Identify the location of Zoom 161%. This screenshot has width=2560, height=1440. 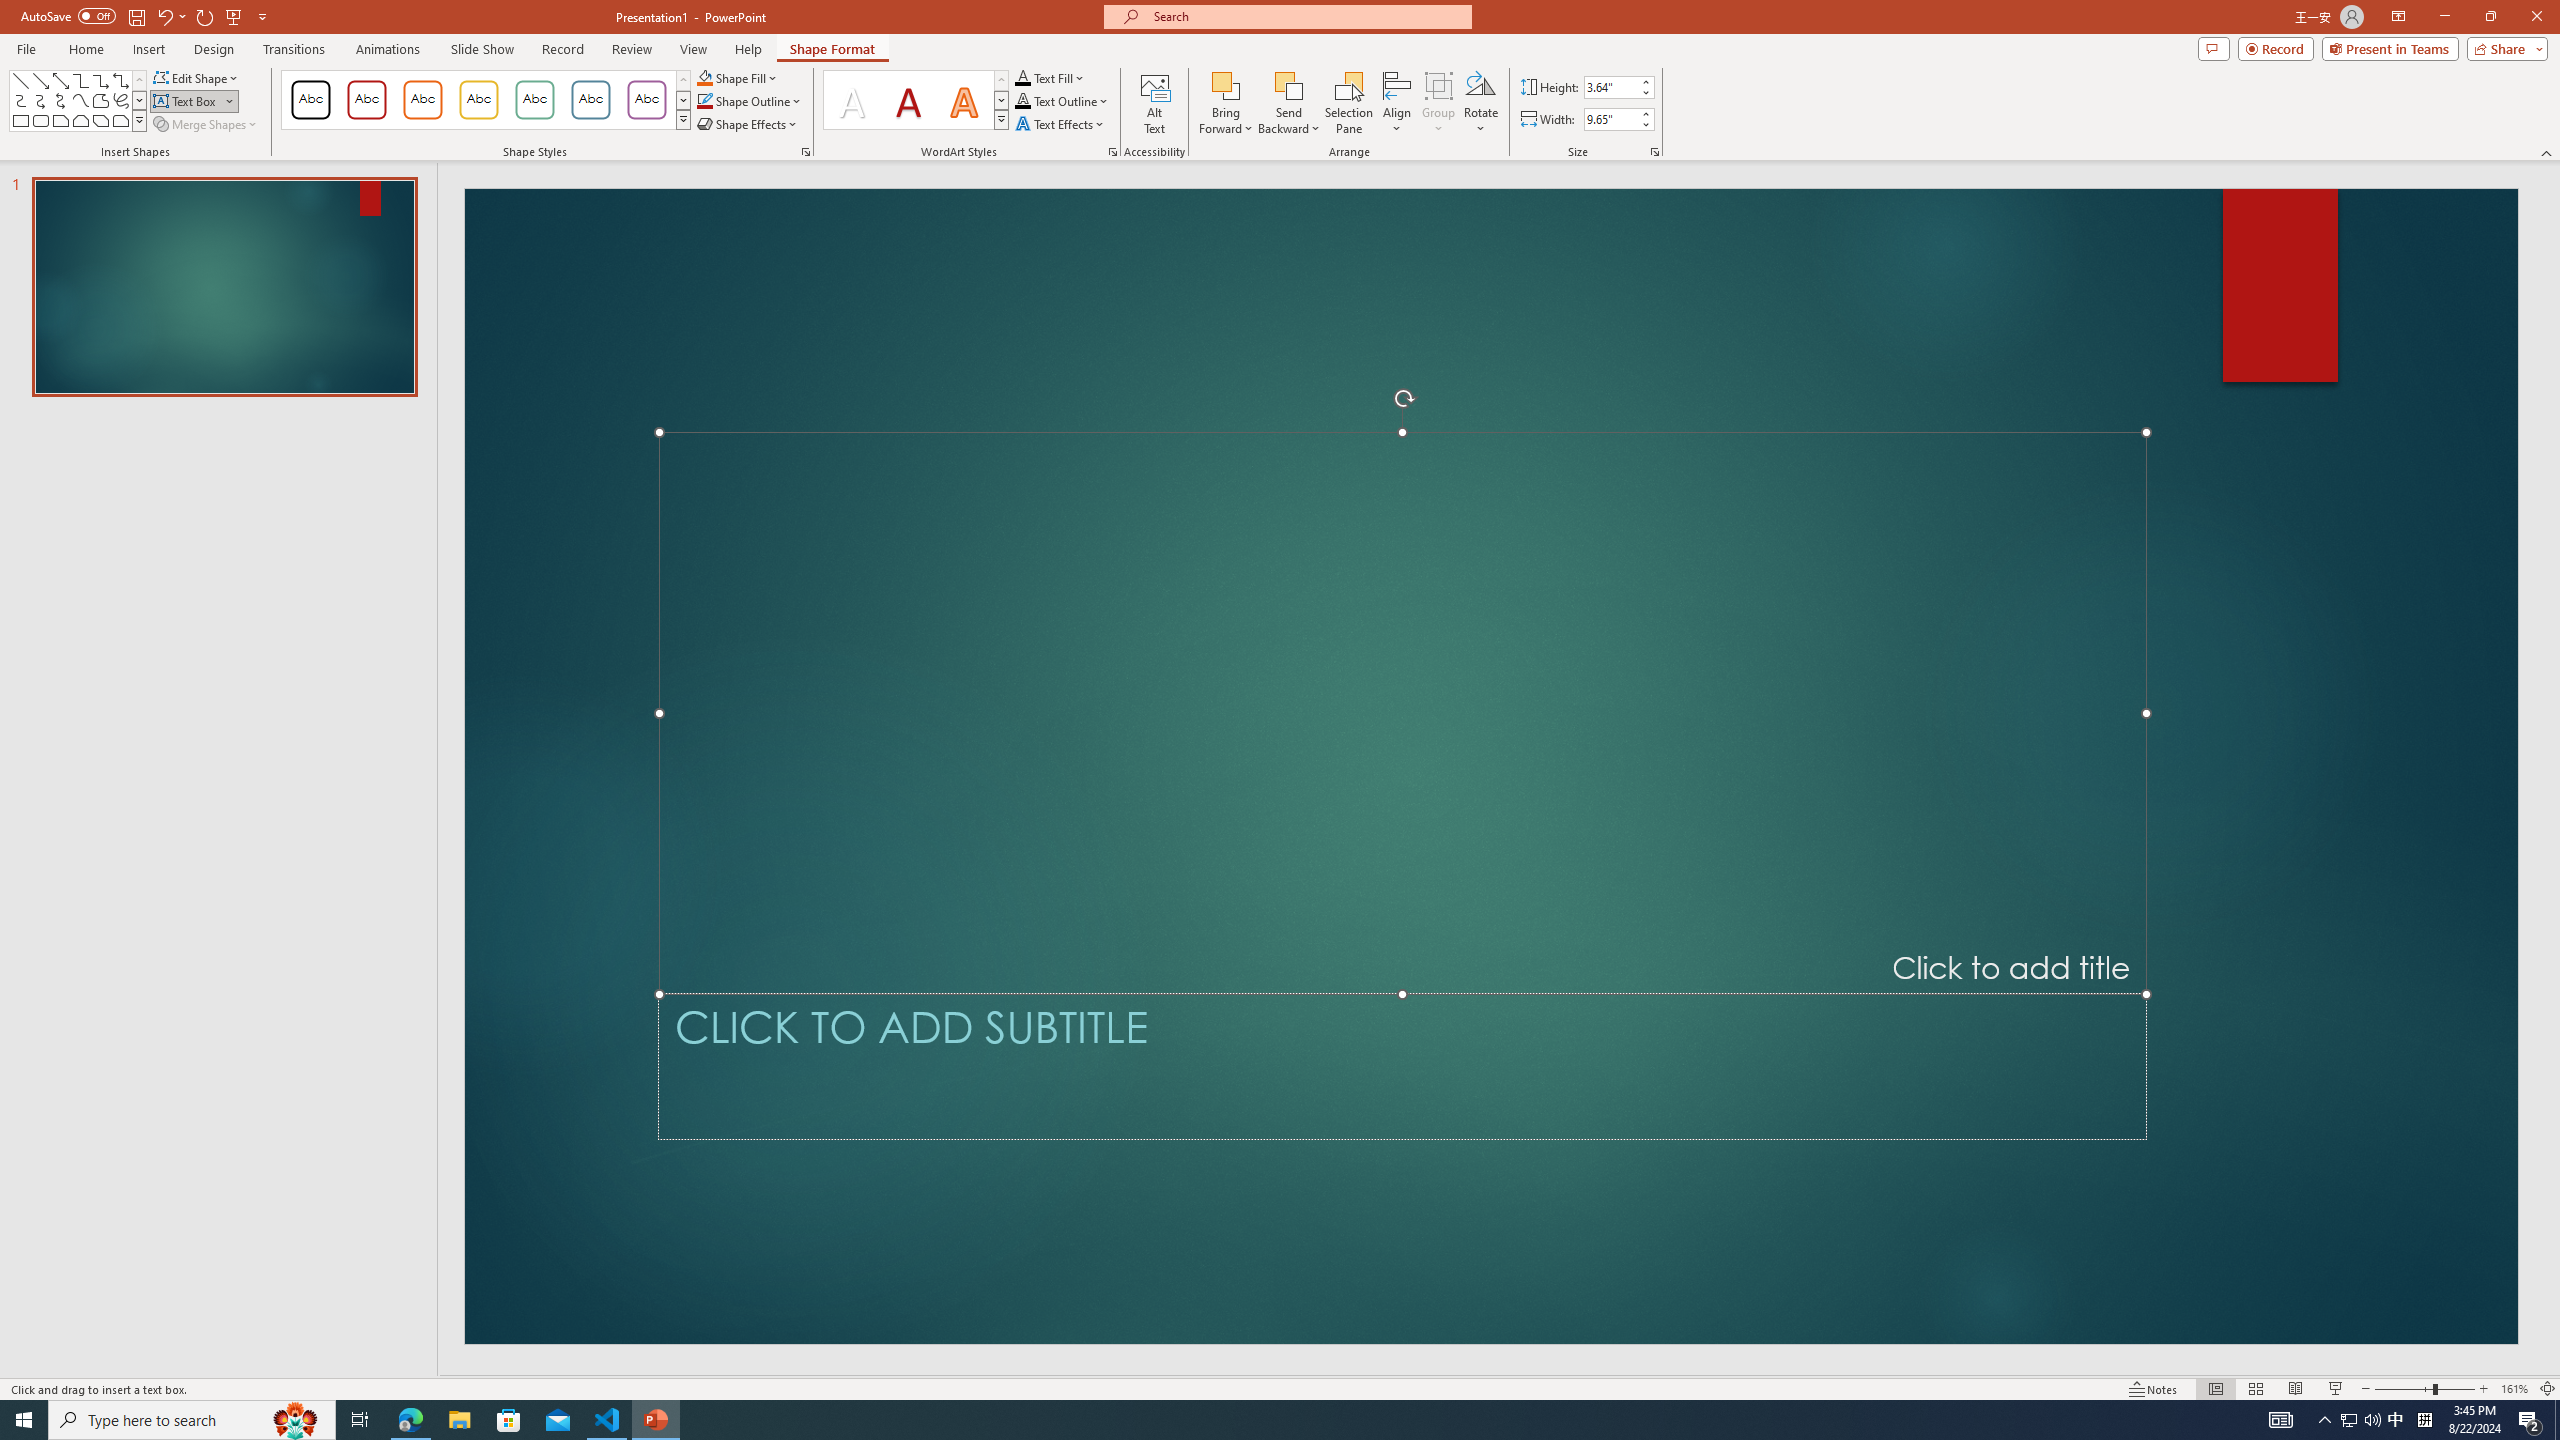
(2514, 1389).